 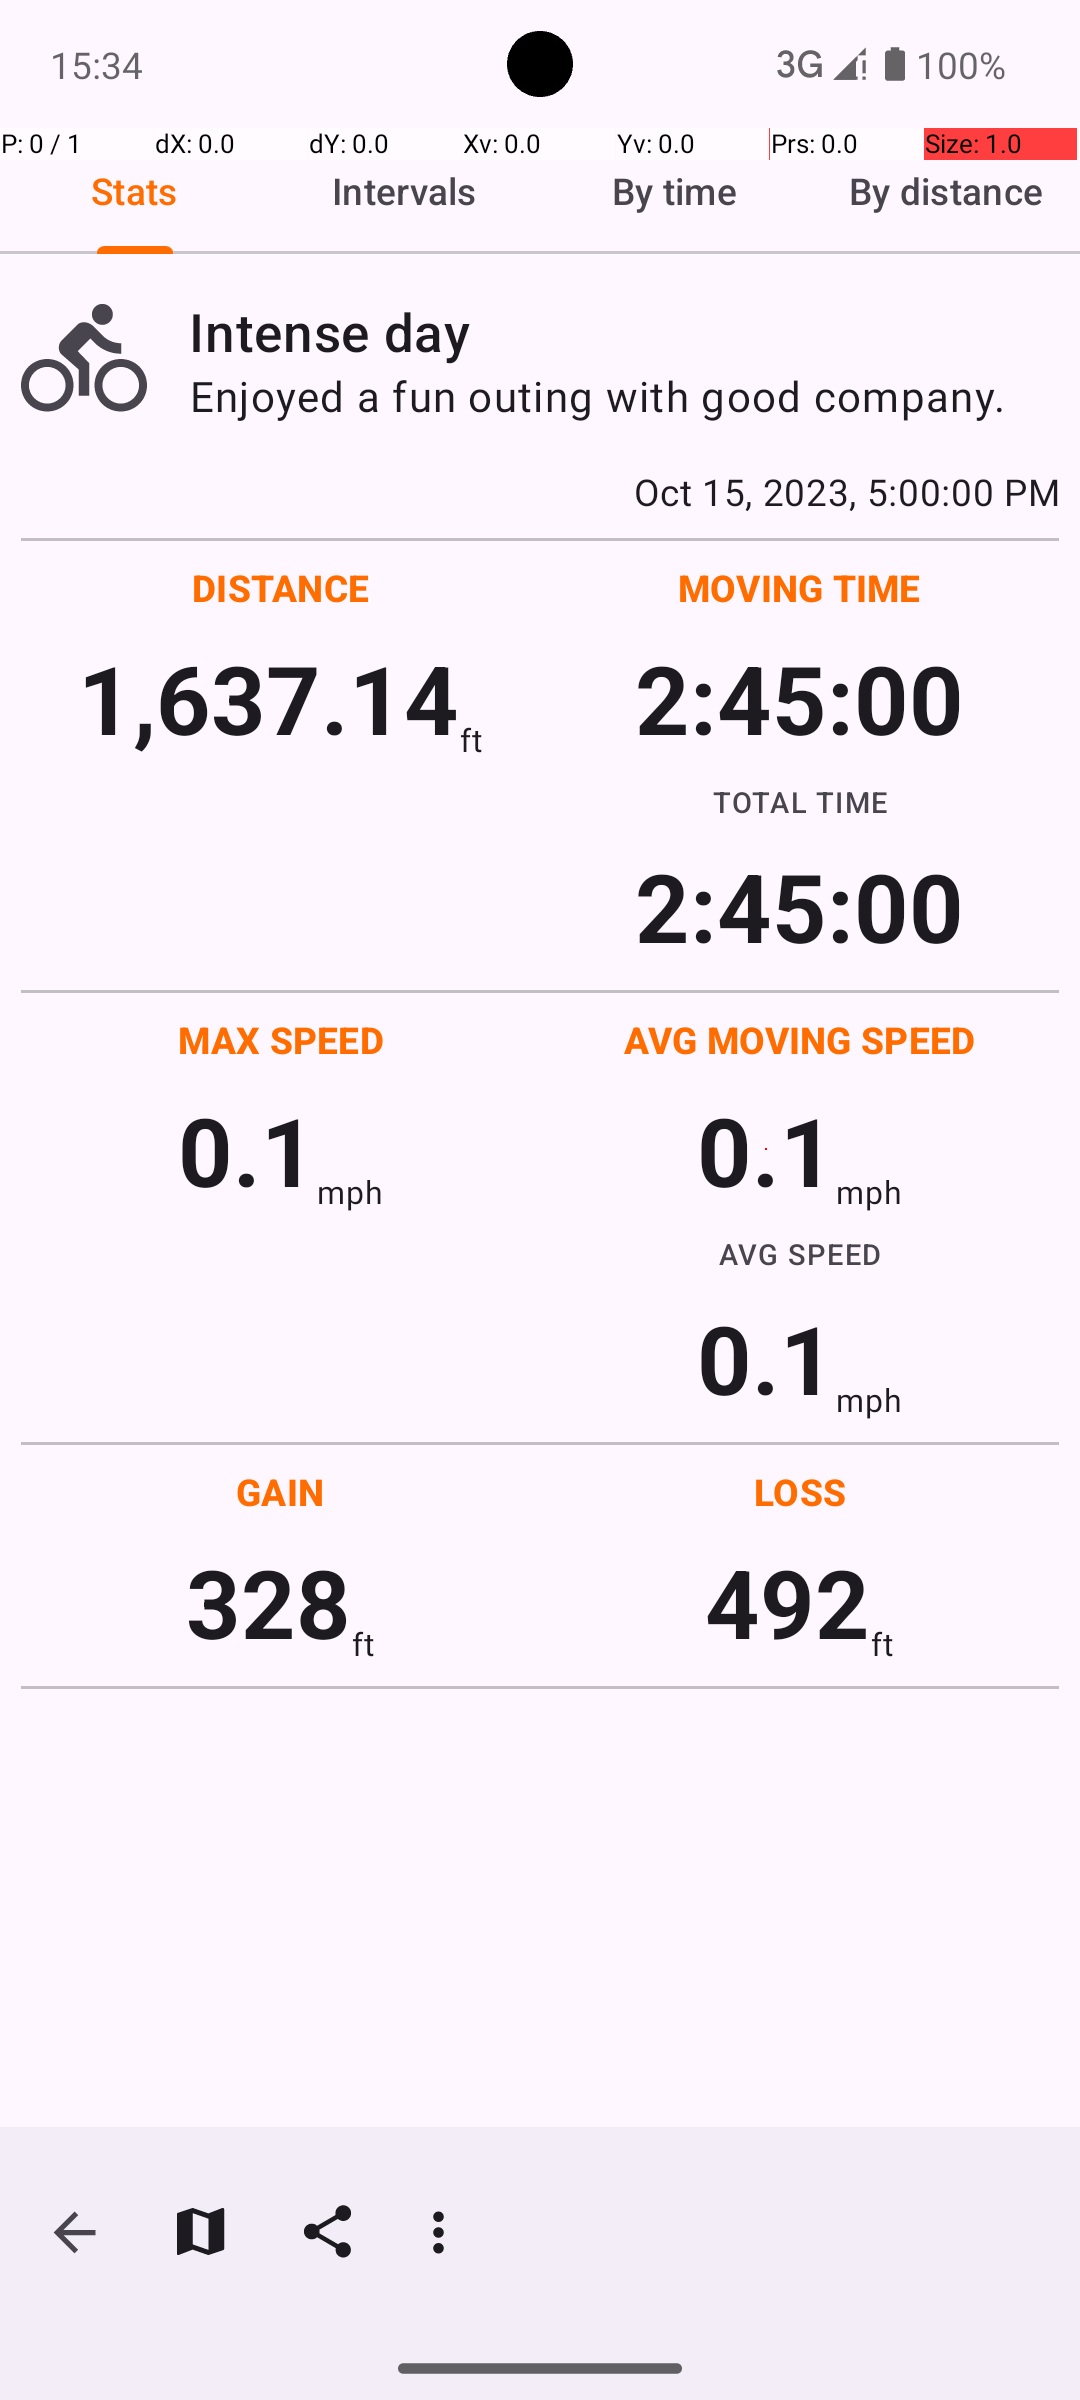 I want to click on MAX SPEED, so click(x=281, y=1040).